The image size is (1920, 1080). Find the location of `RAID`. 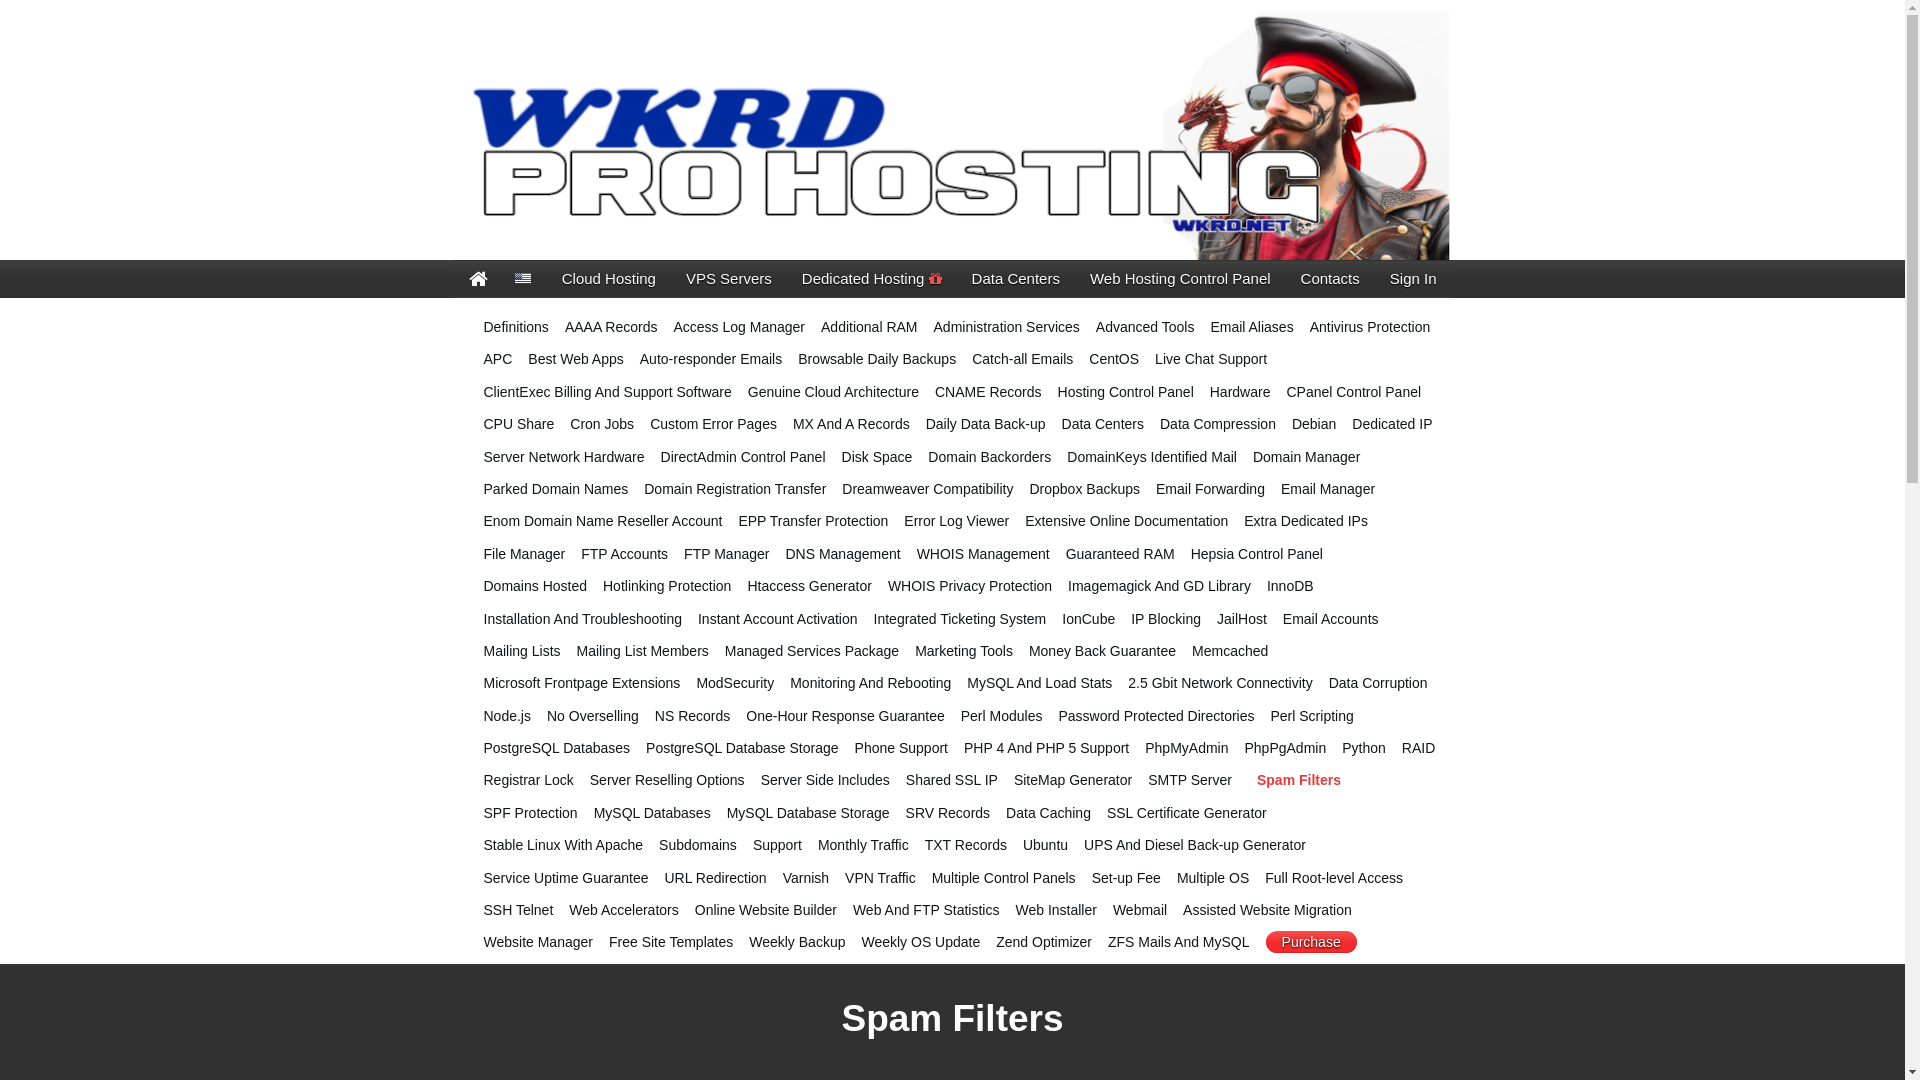

RAID is located at coordinates (1418, 748).